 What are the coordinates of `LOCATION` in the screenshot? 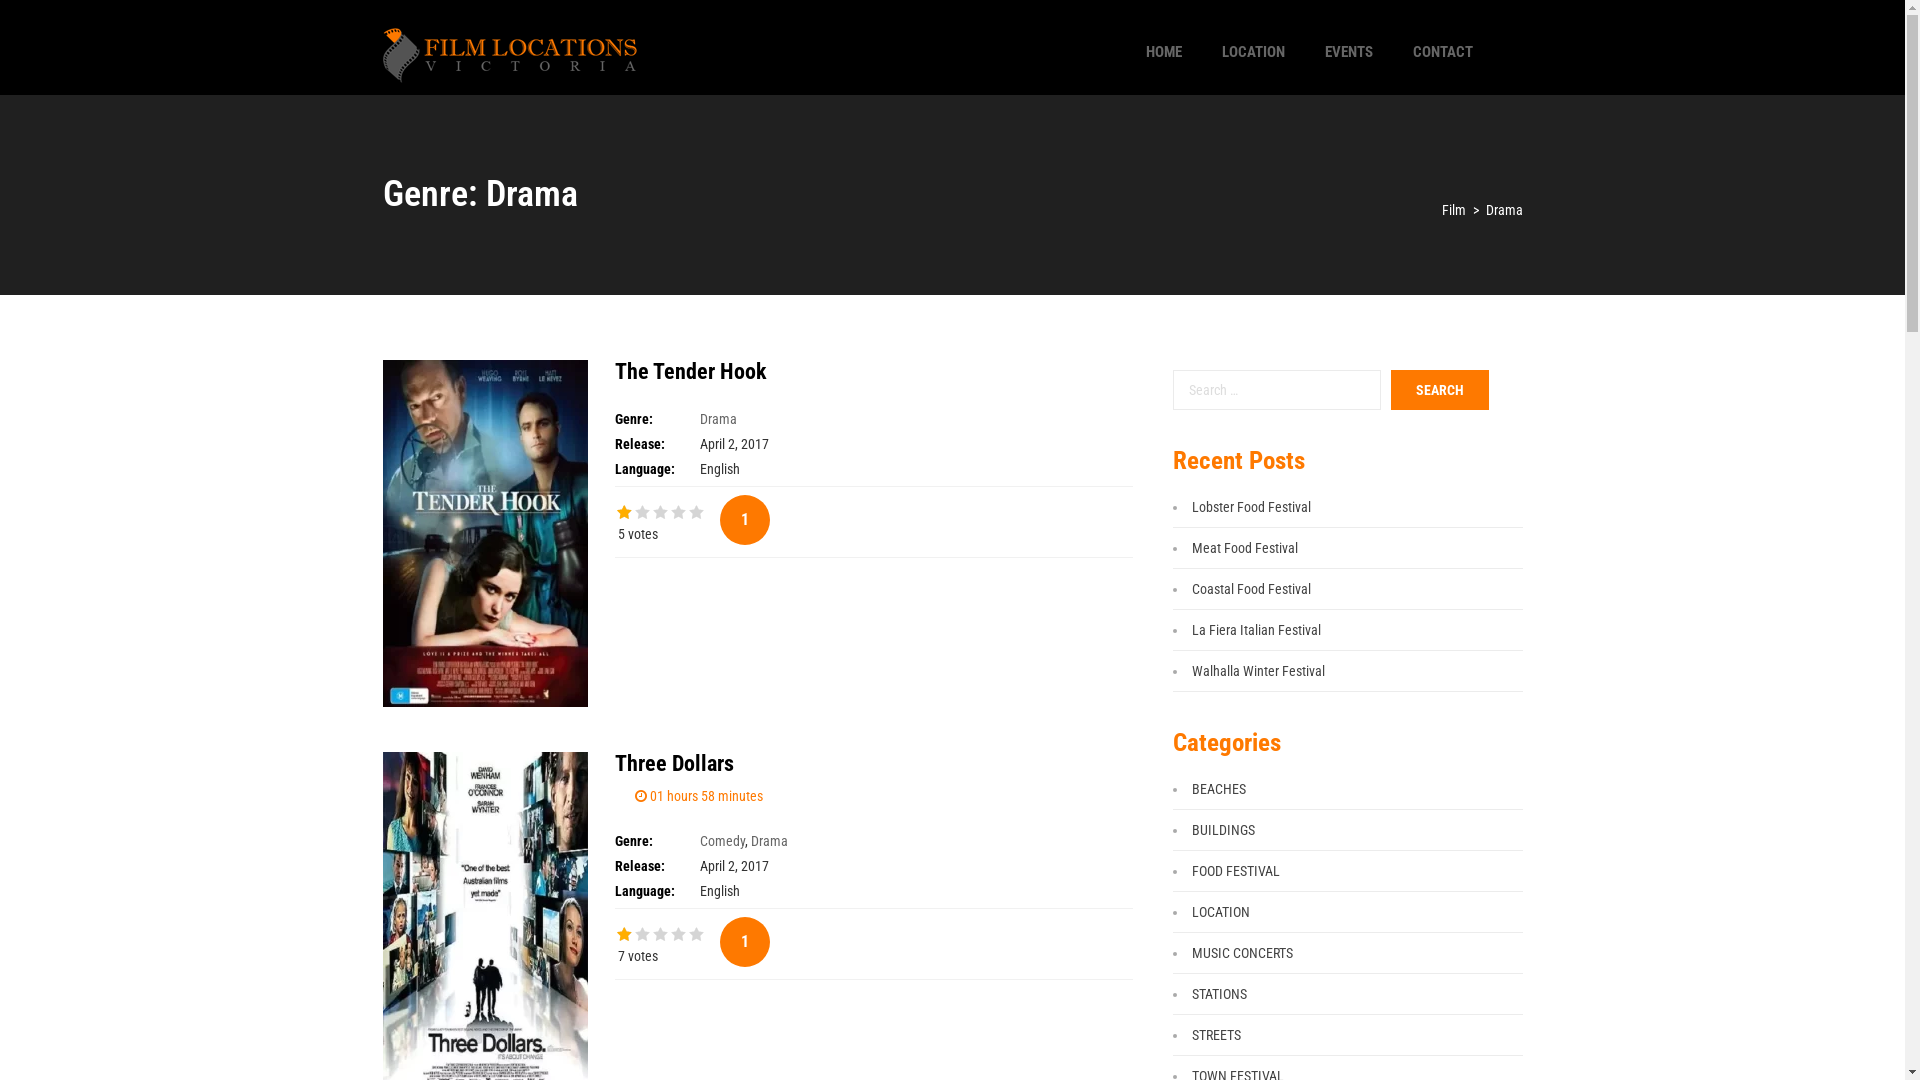 It's located at (1221, 912).